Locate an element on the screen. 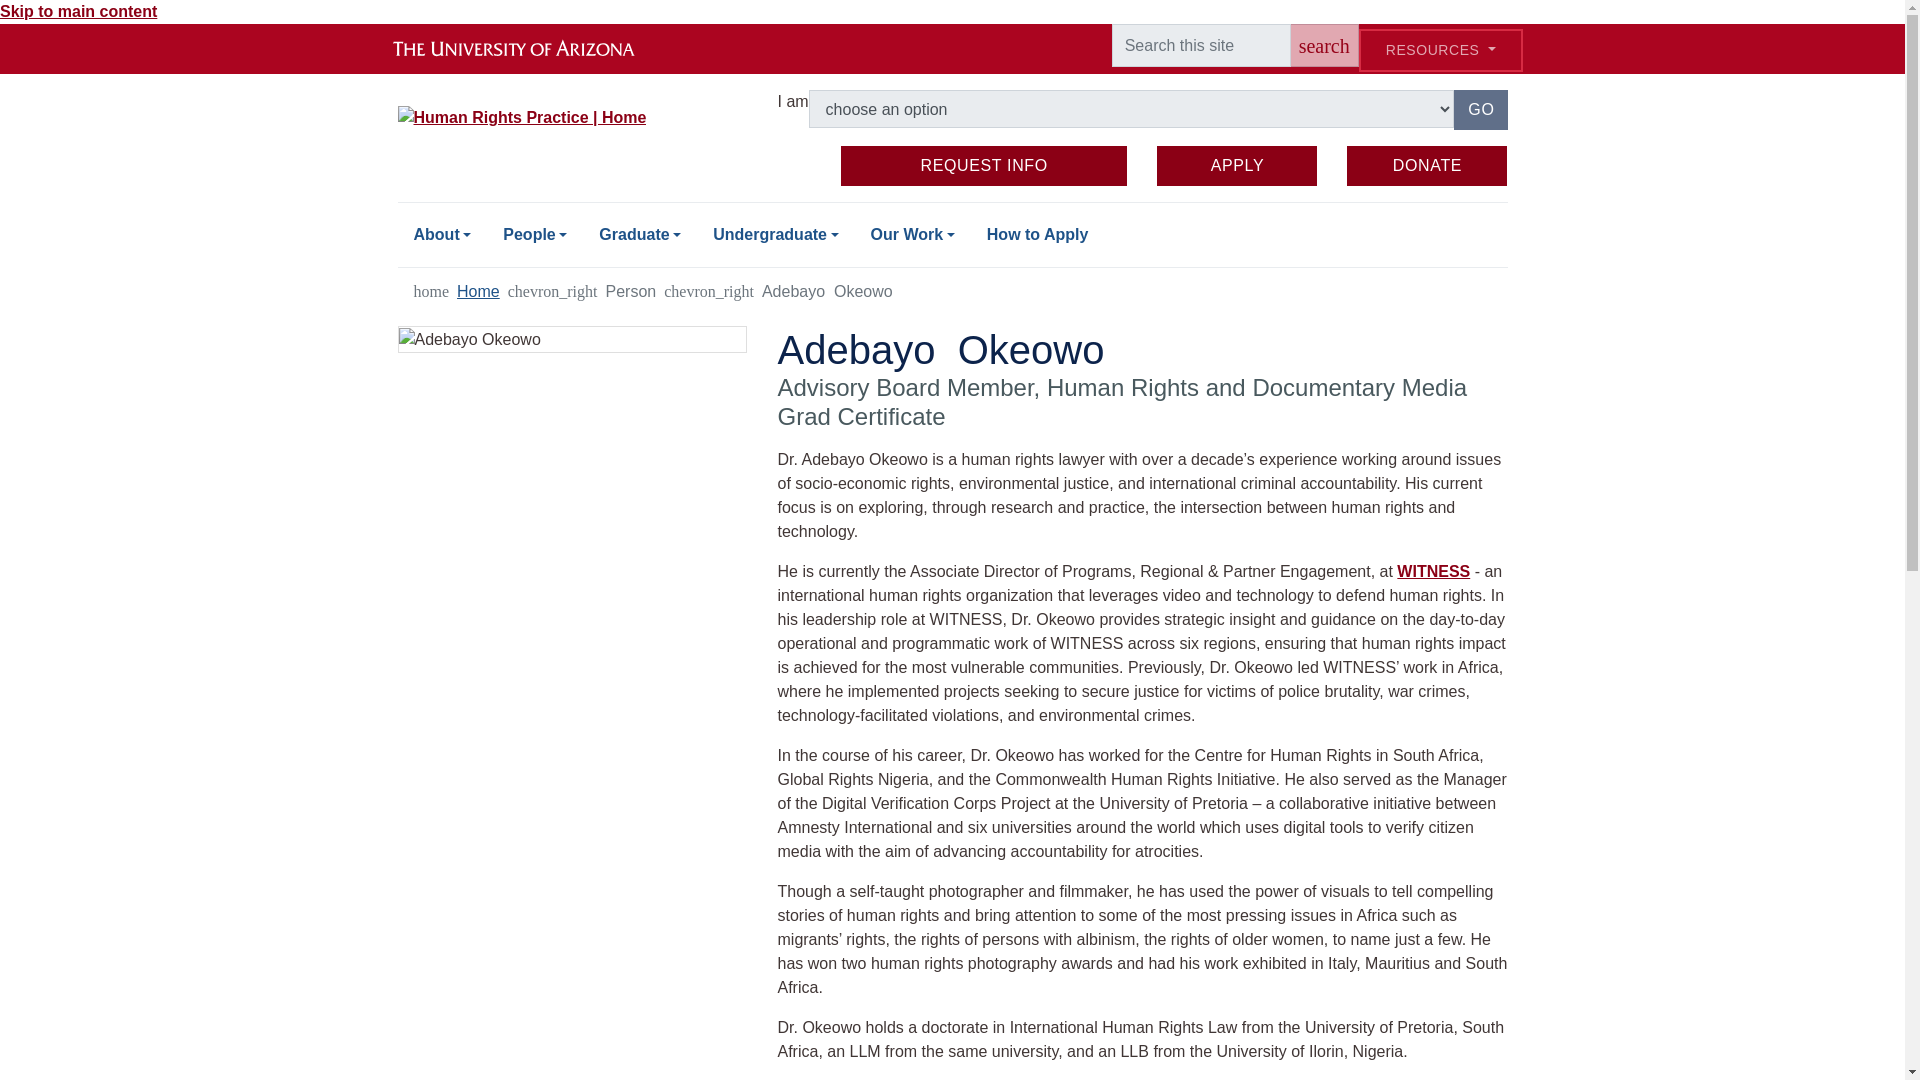  Enter the terms you wish to search for. is located at coordinates (1200, 44).